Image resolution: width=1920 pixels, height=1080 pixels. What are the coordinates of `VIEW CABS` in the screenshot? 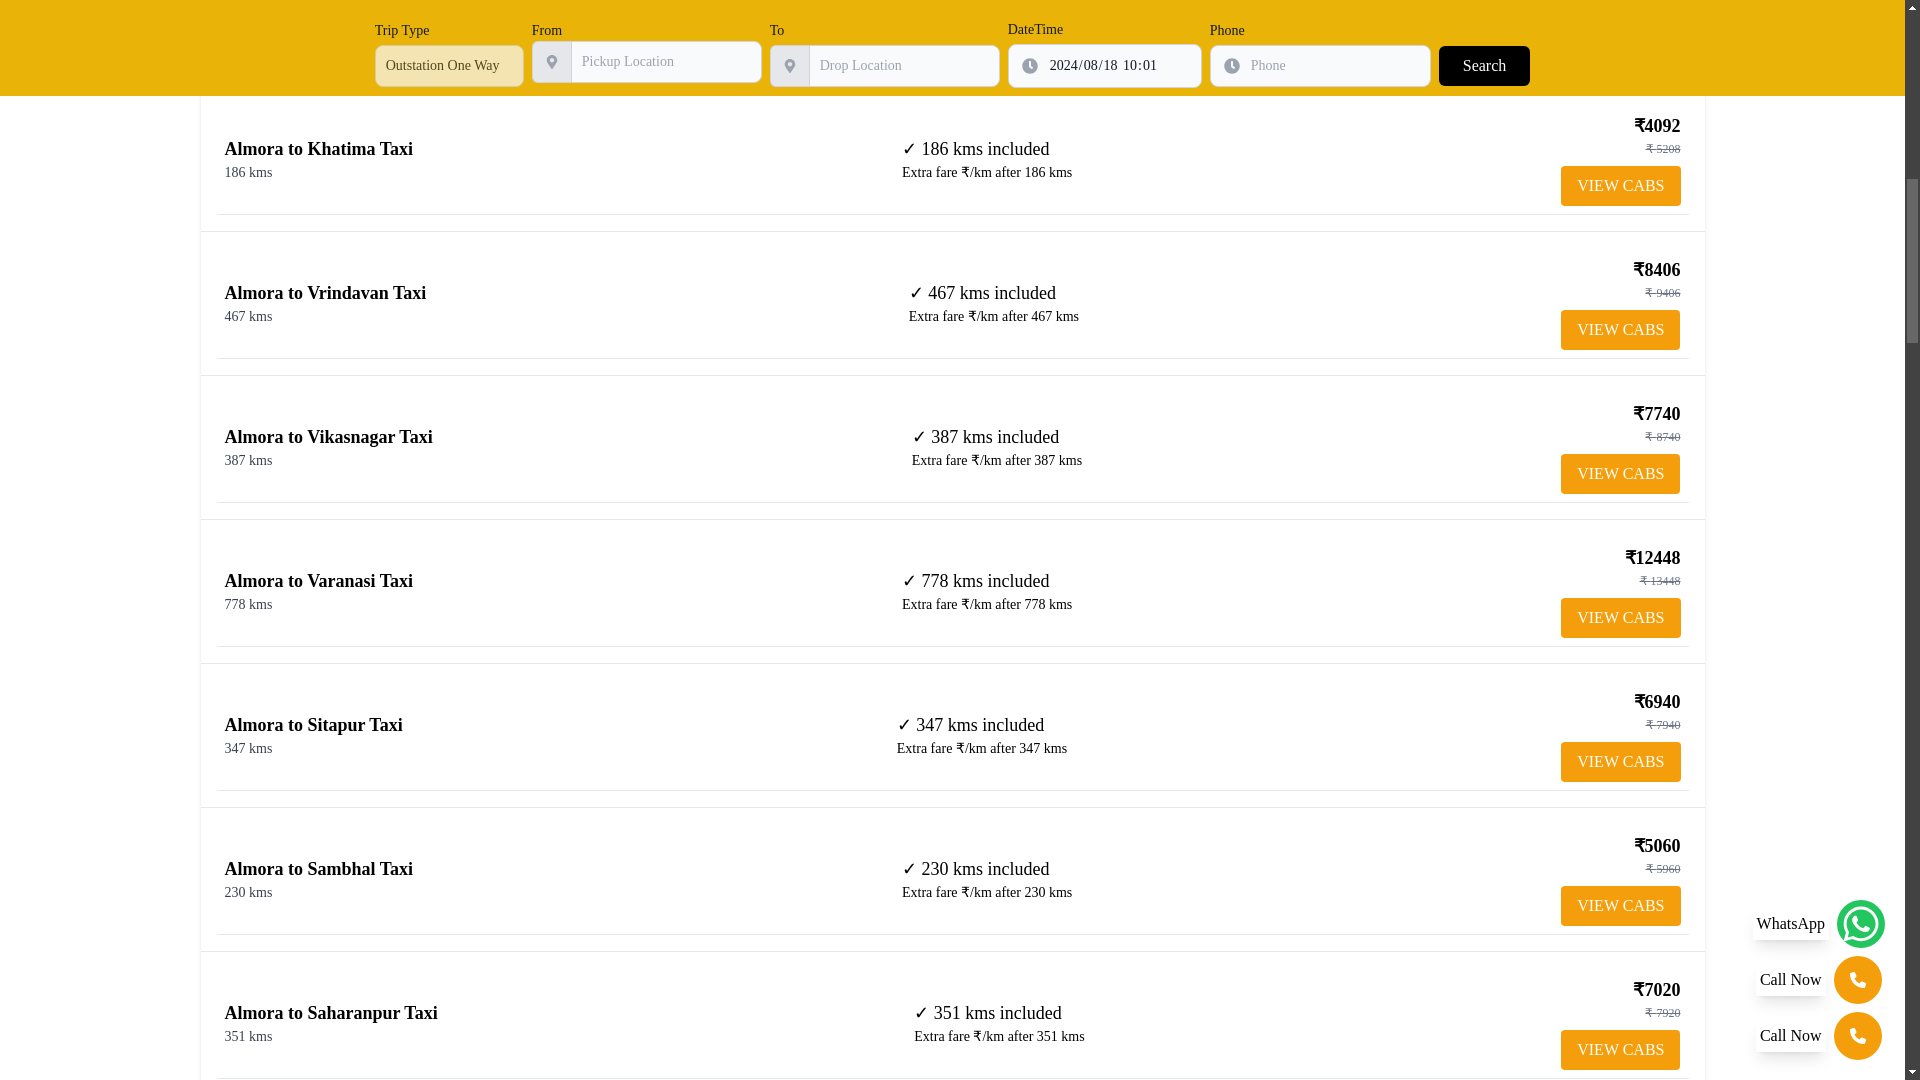 It's located at (1620, 1050).